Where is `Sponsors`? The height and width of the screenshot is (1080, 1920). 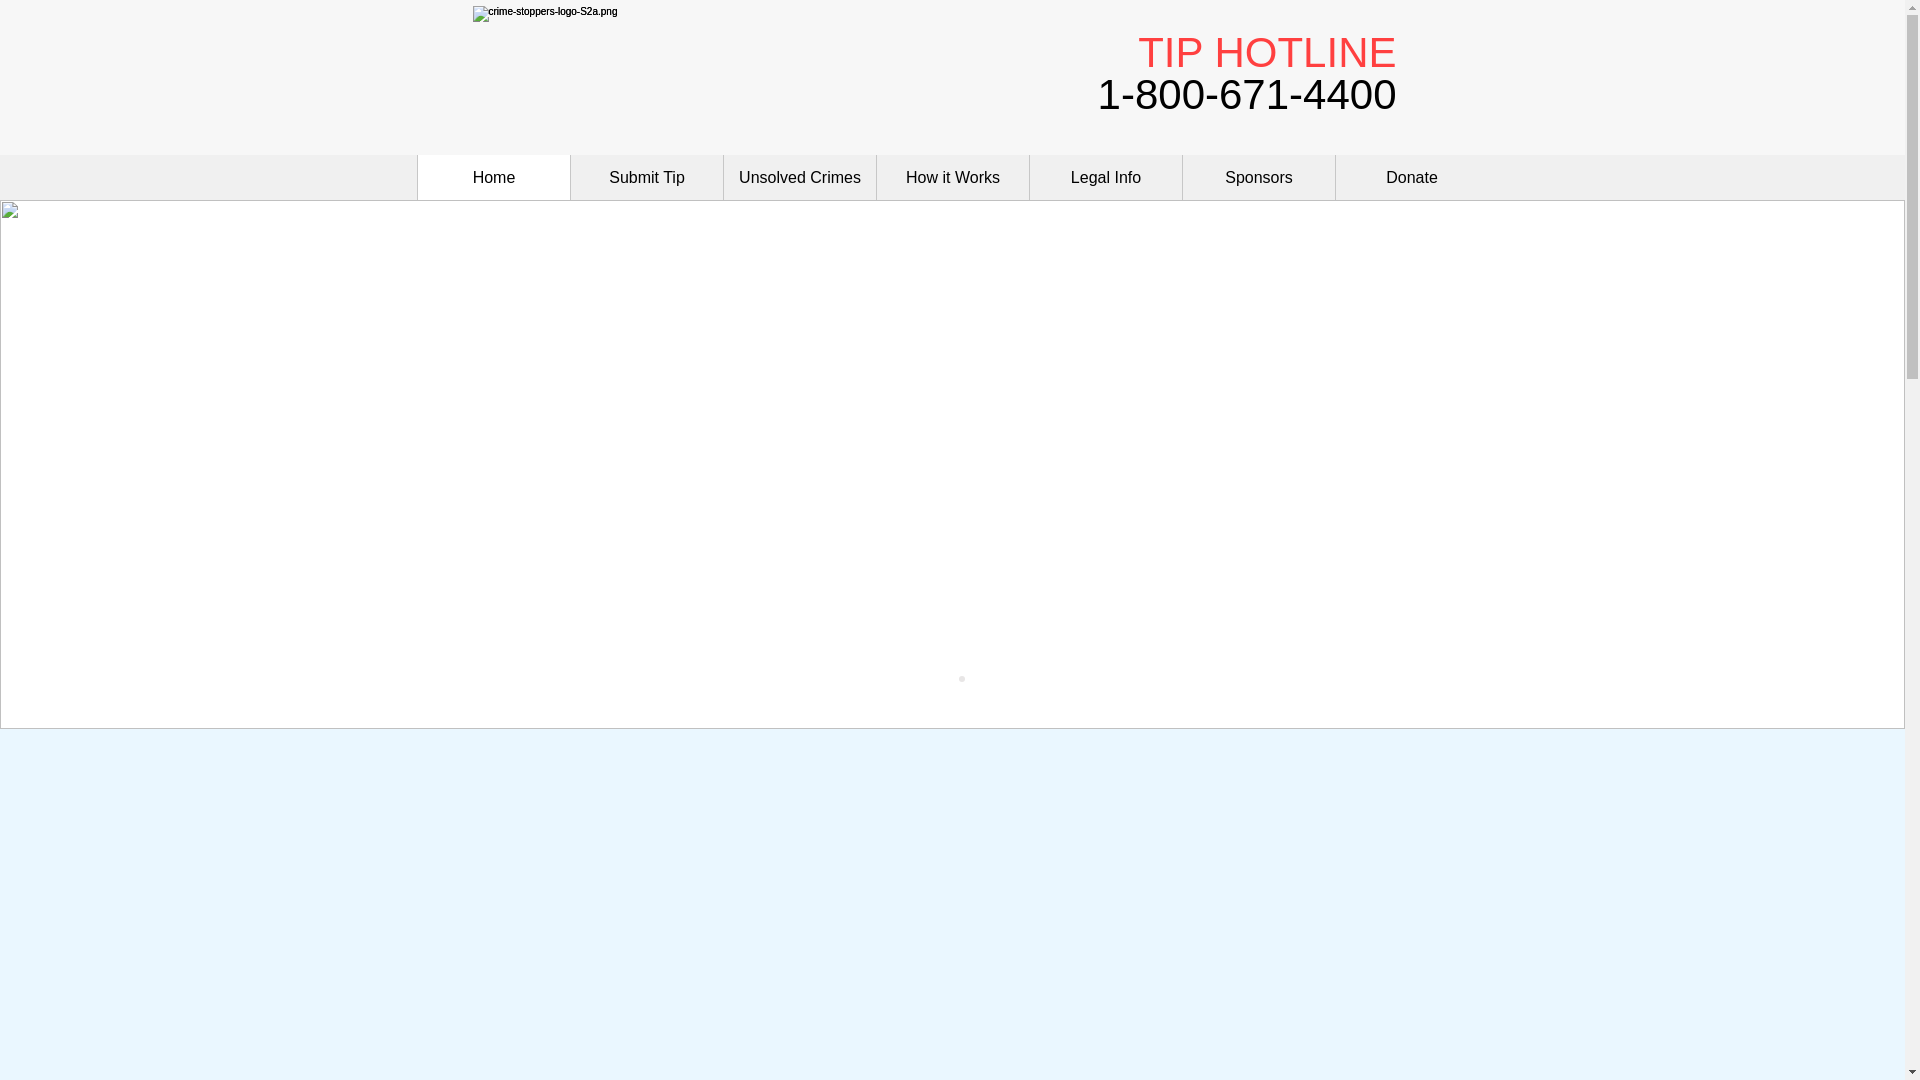 Sponsors is located at coordinates (1258, 177).